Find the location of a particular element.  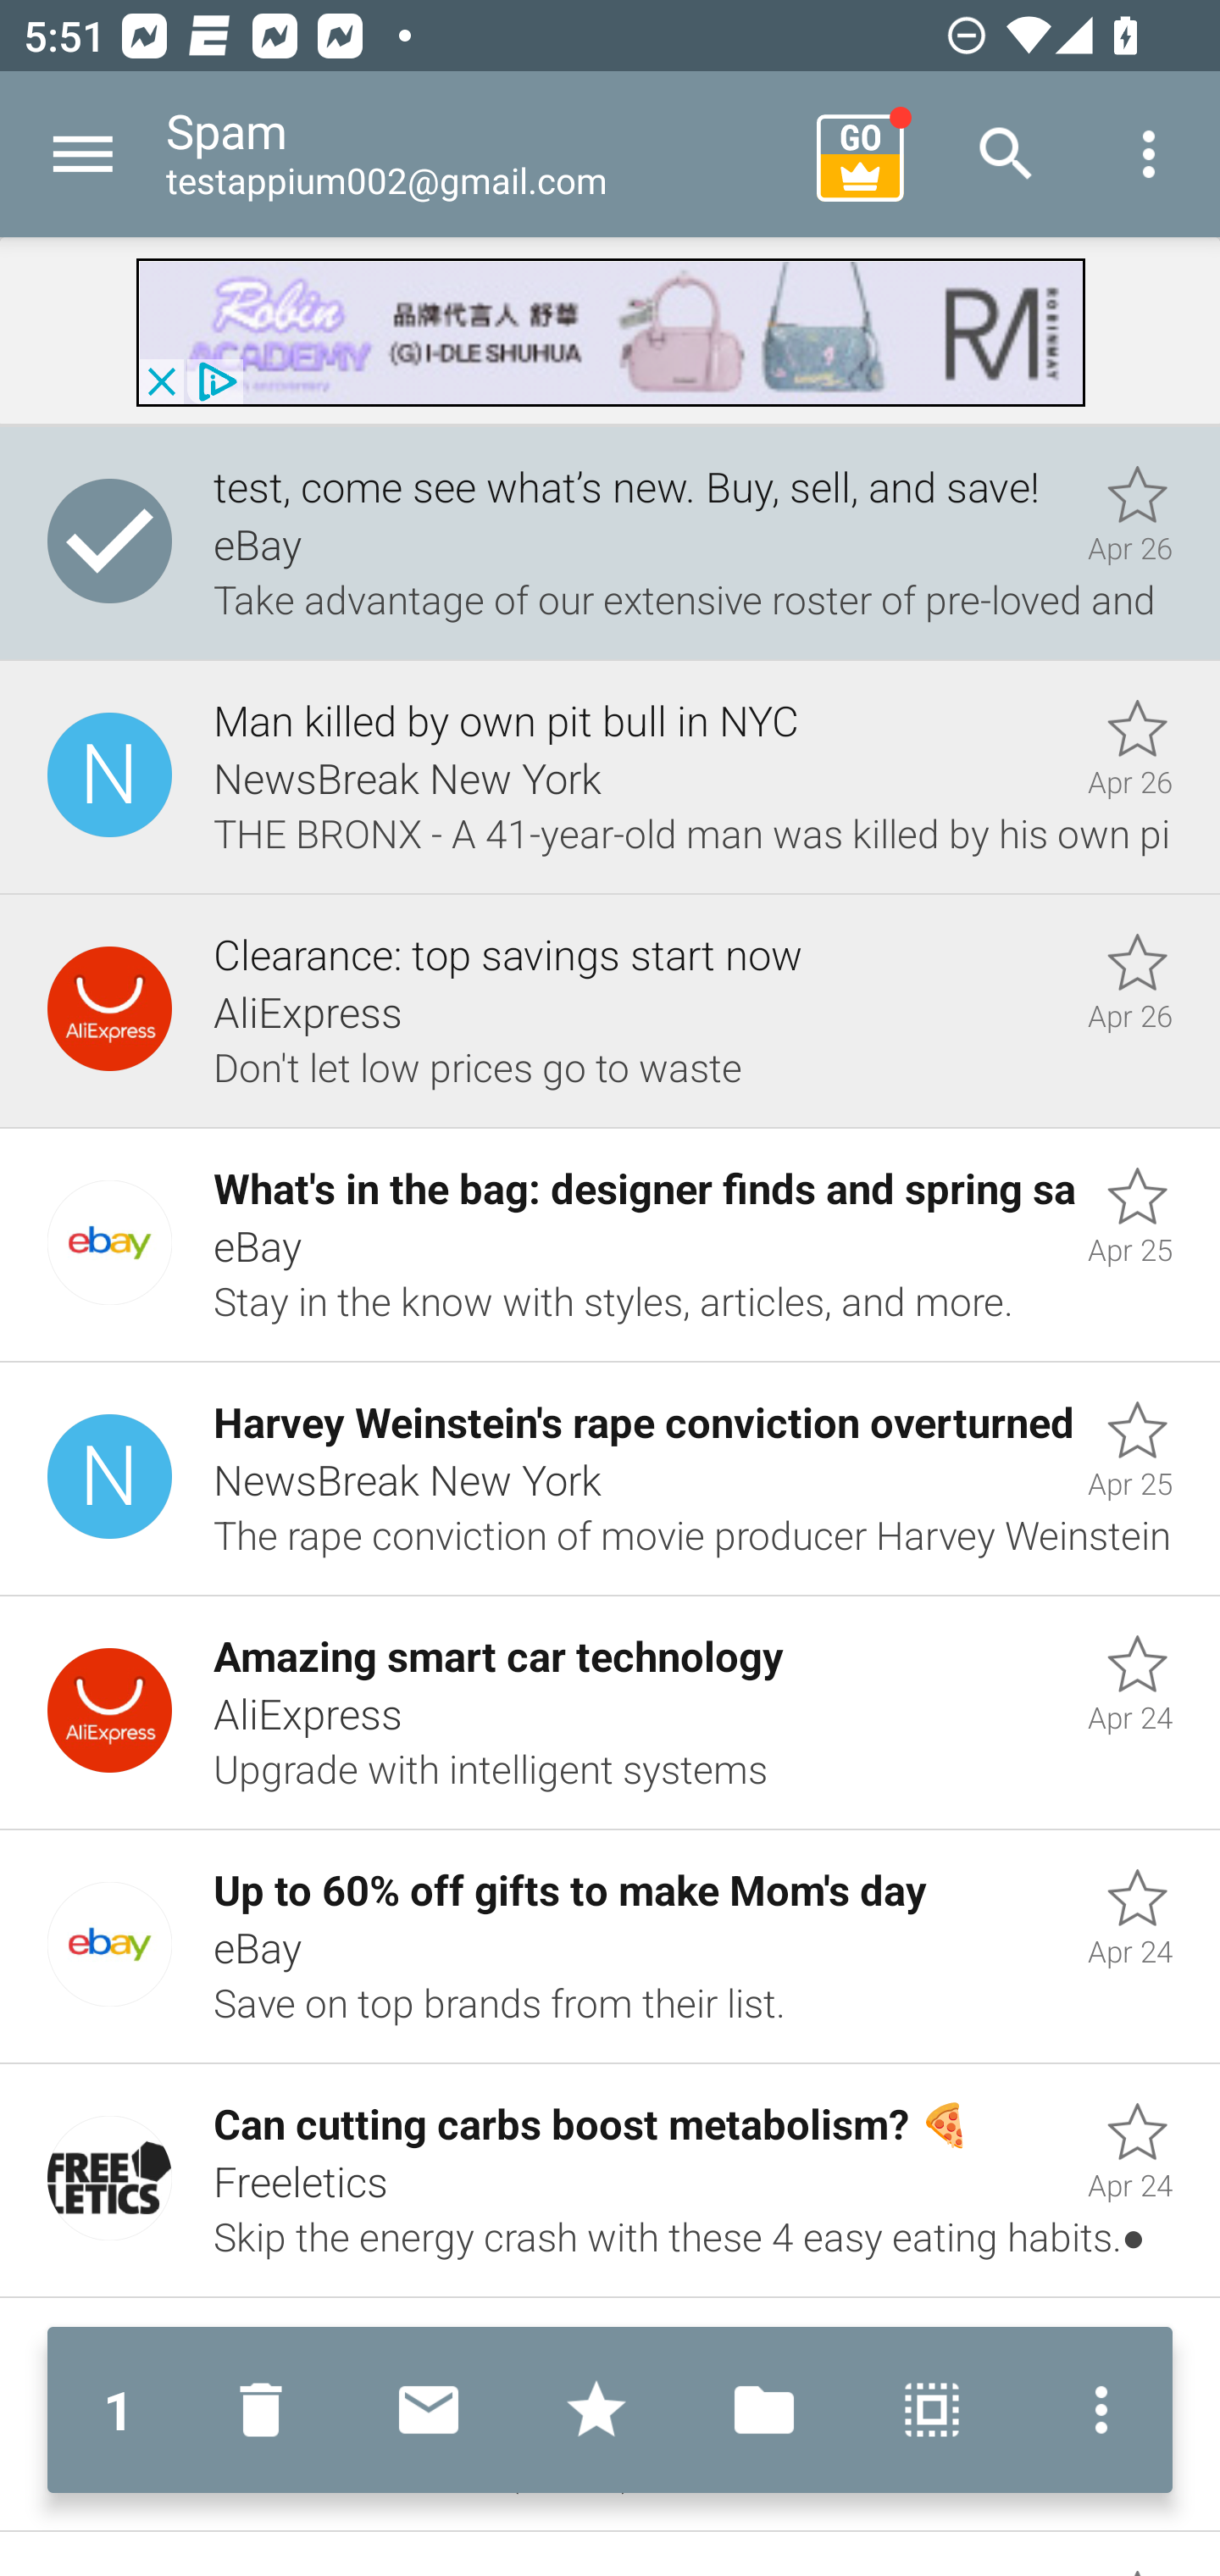

1 1 message is located at coordinates (119, 2410).